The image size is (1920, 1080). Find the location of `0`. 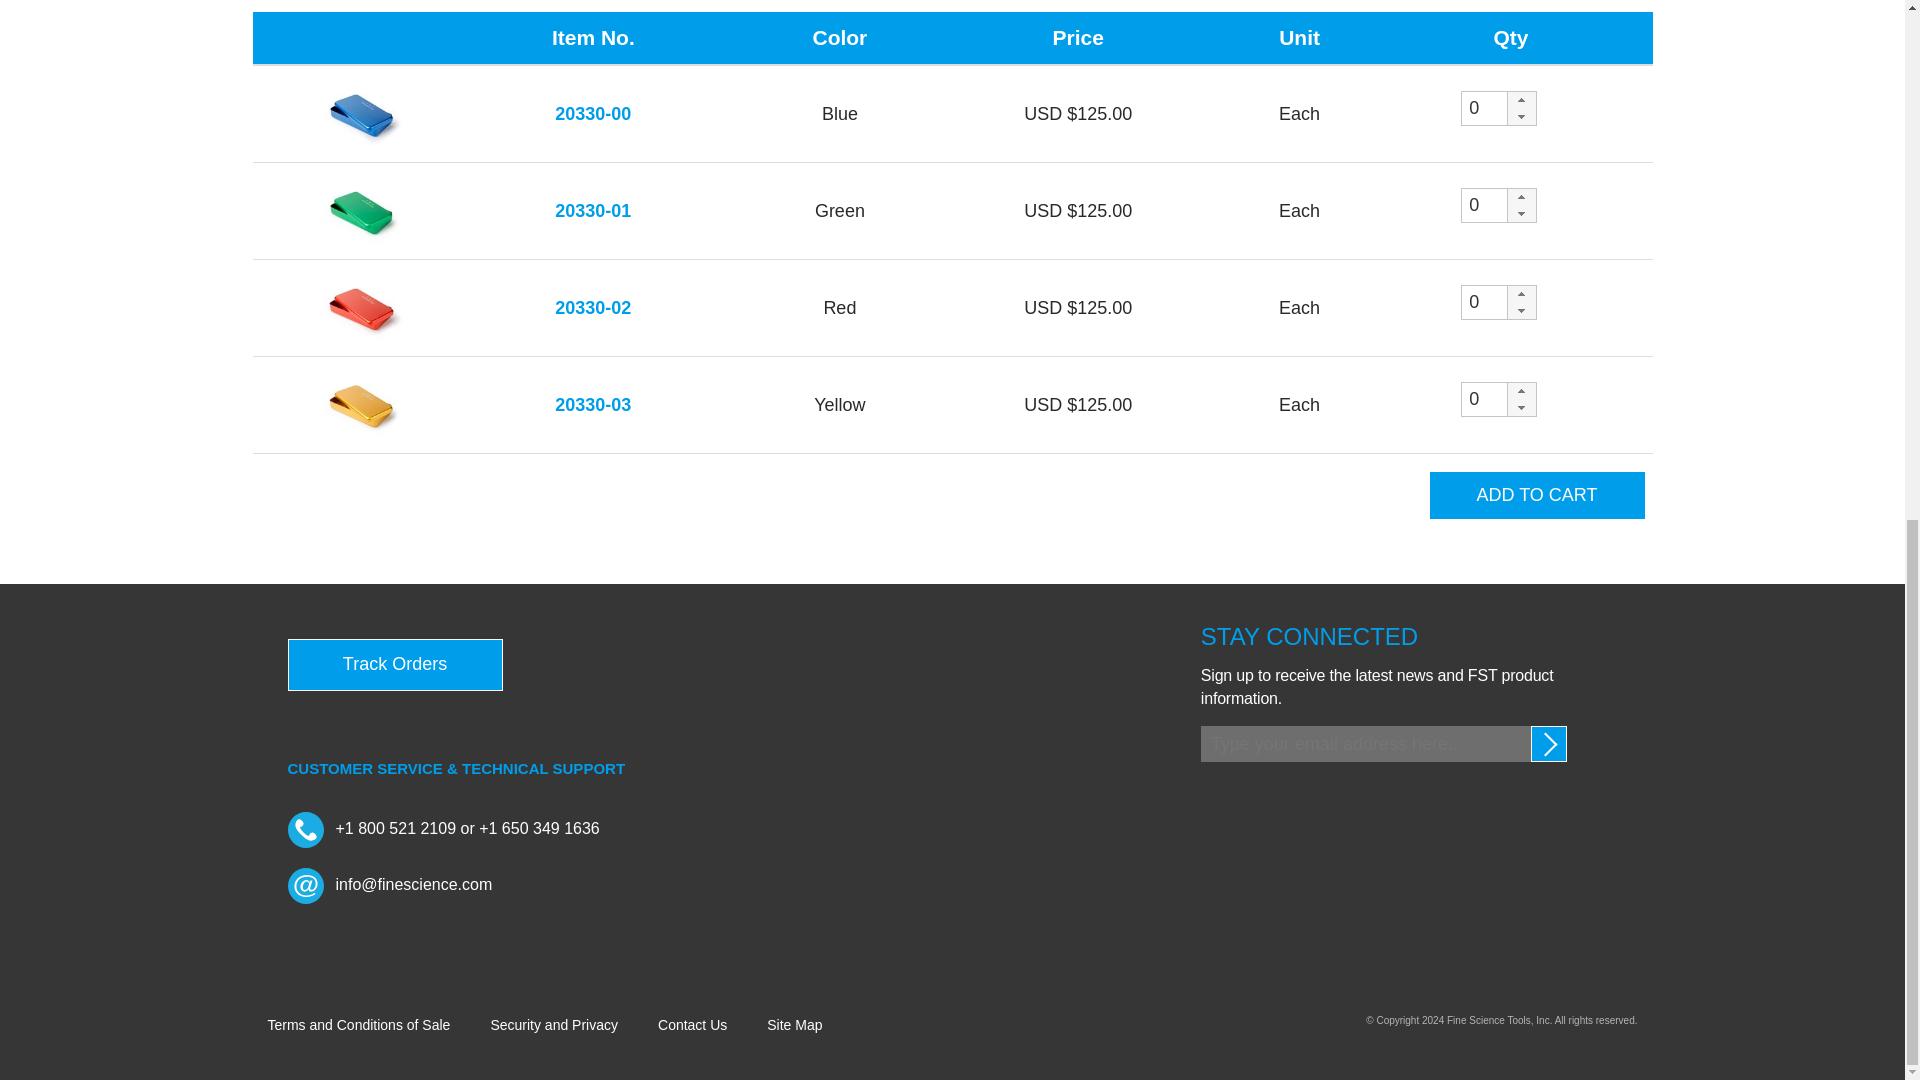

0 is located at coordinates (1484, 302).